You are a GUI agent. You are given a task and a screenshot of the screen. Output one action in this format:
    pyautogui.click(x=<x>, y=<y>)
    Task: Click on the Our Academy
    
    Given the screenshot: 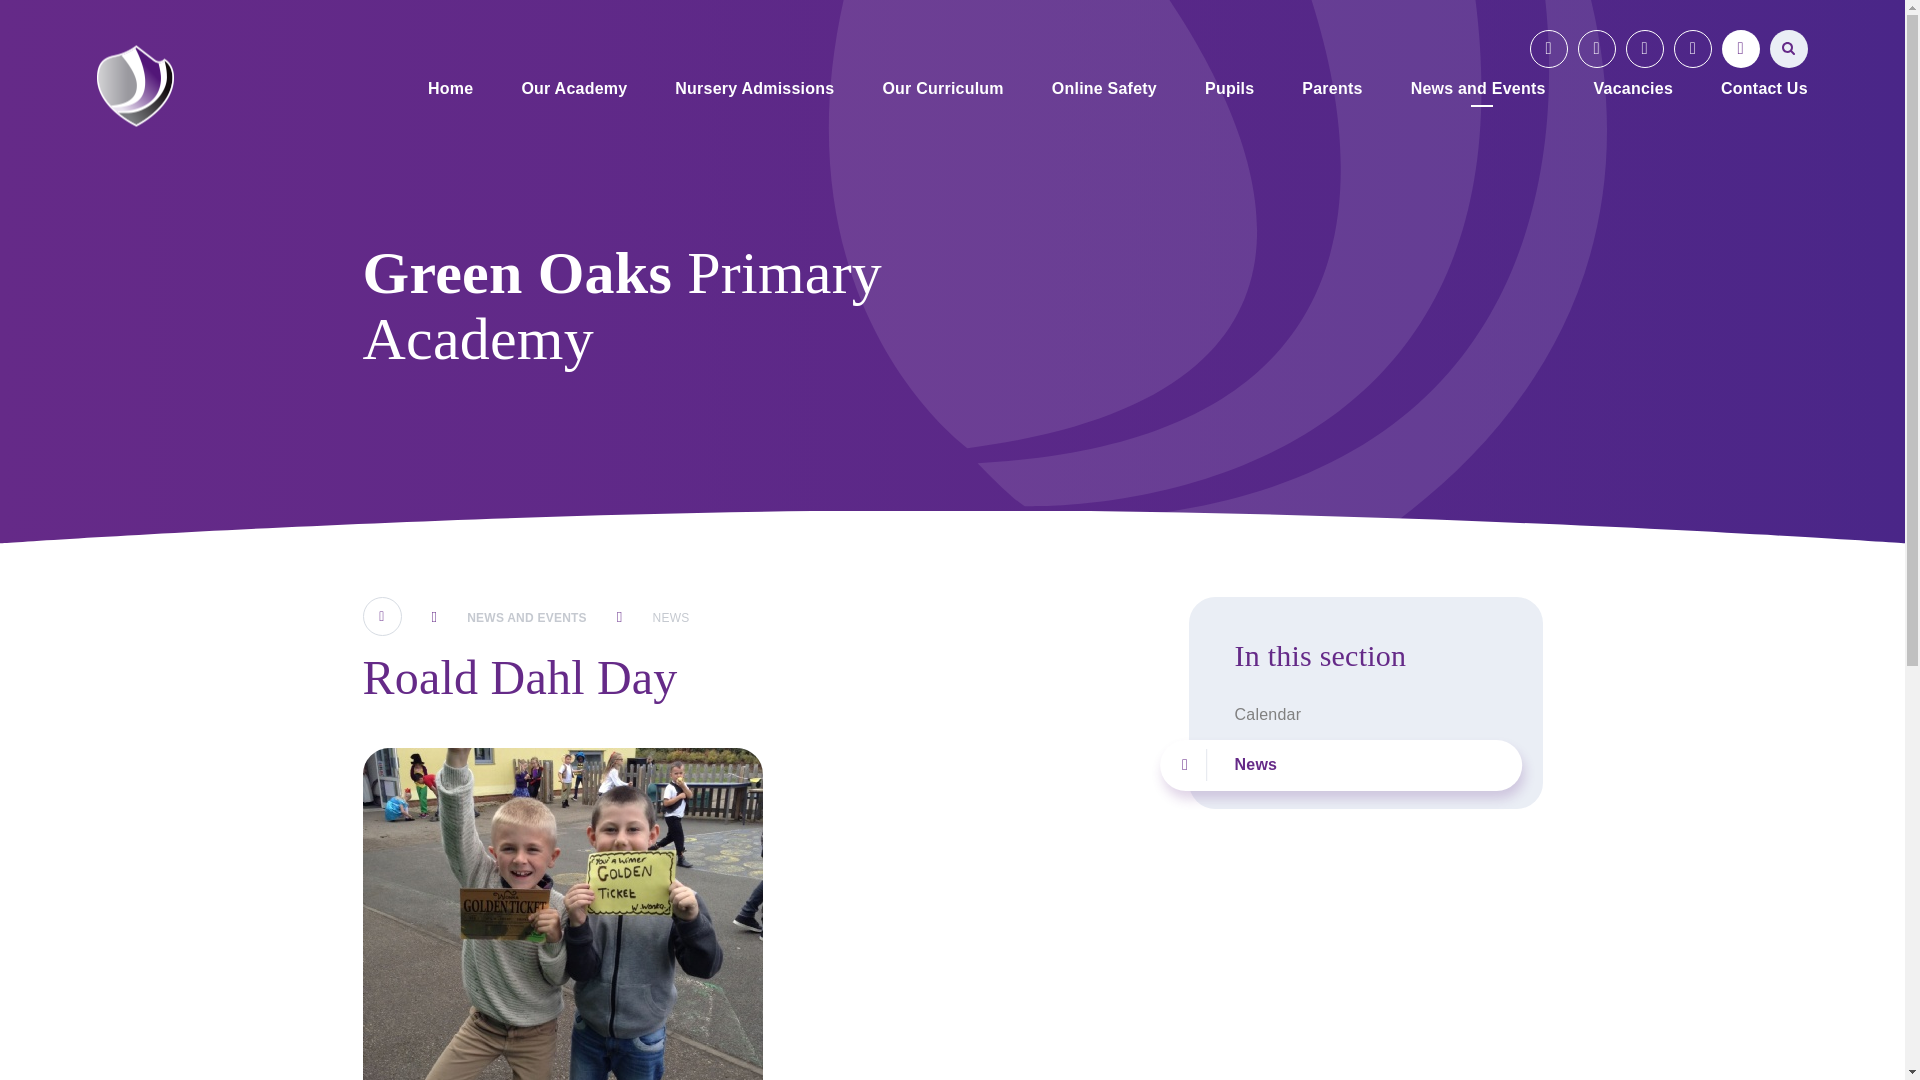 What is the action you would take?
    pyautogui.click(x=574, y=90)
    